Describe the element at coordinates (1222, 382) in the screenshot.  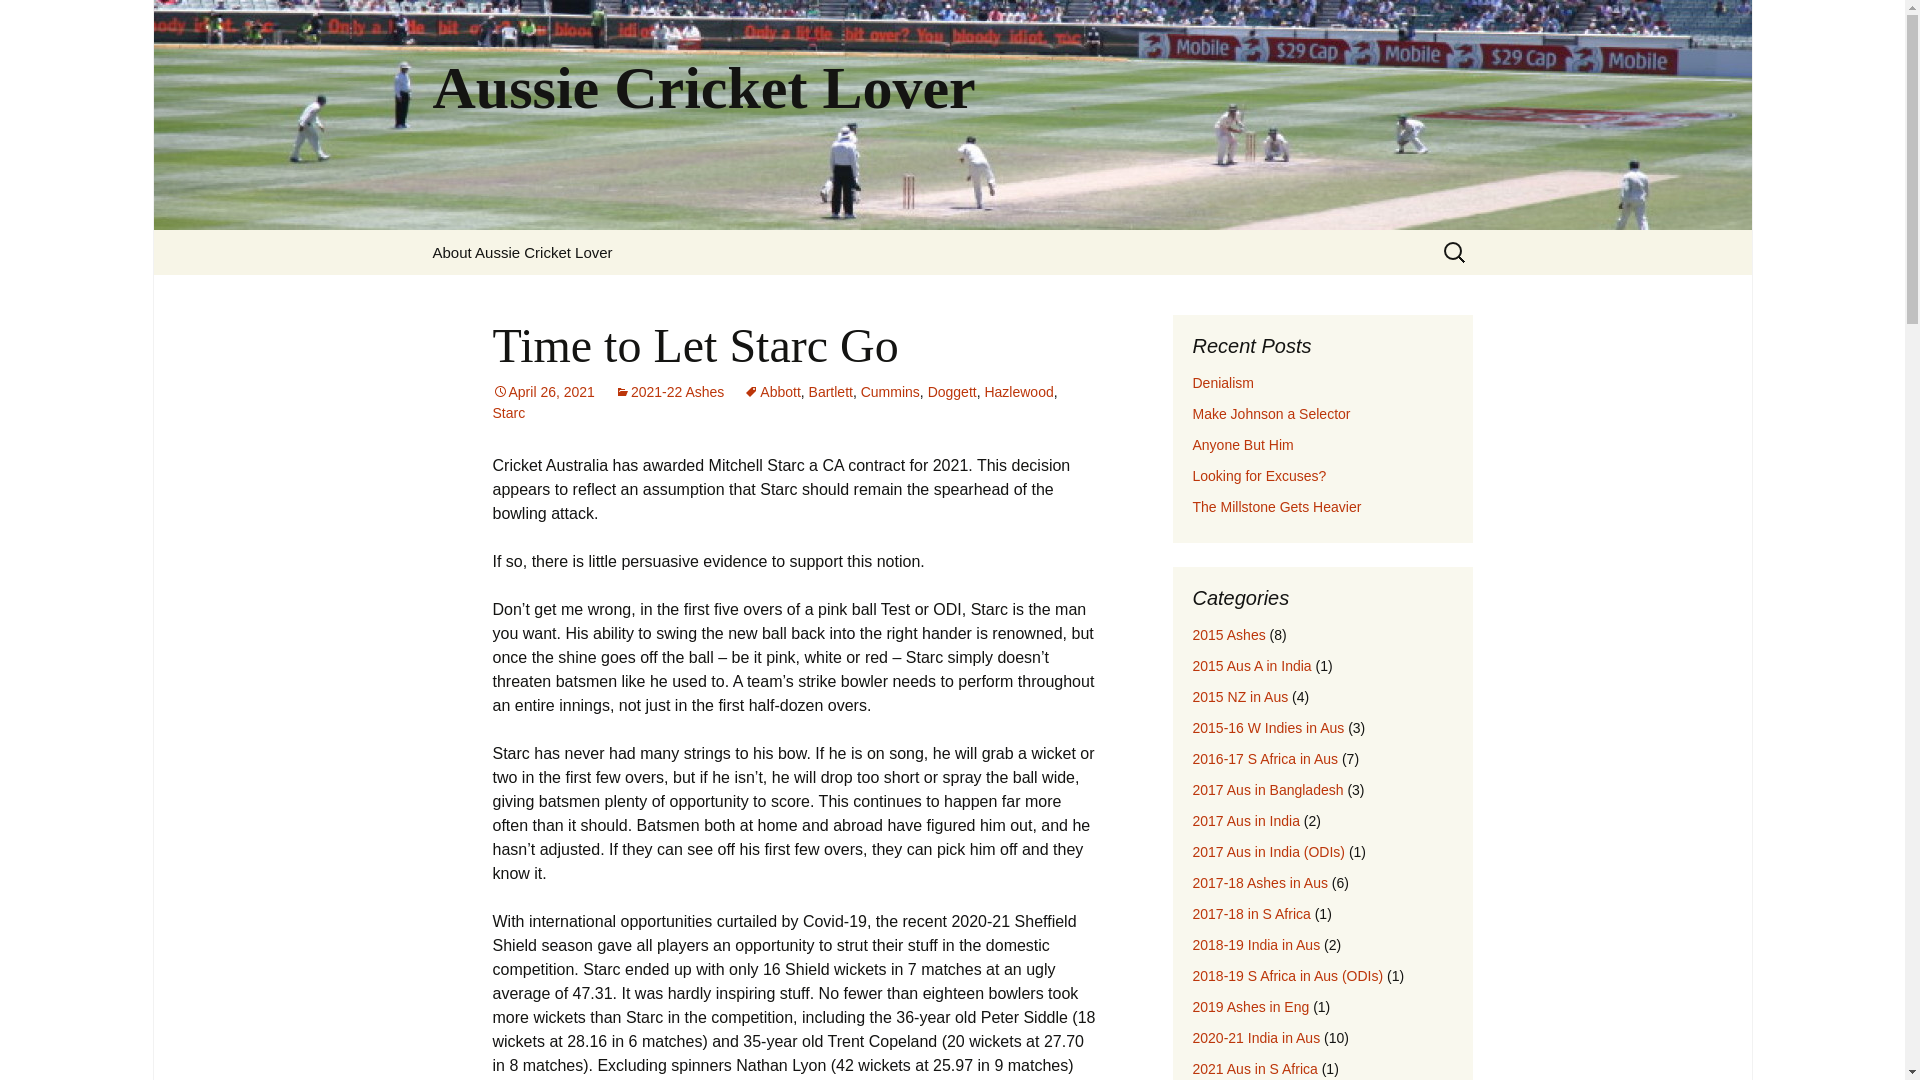
I see `Denialism` at that location.